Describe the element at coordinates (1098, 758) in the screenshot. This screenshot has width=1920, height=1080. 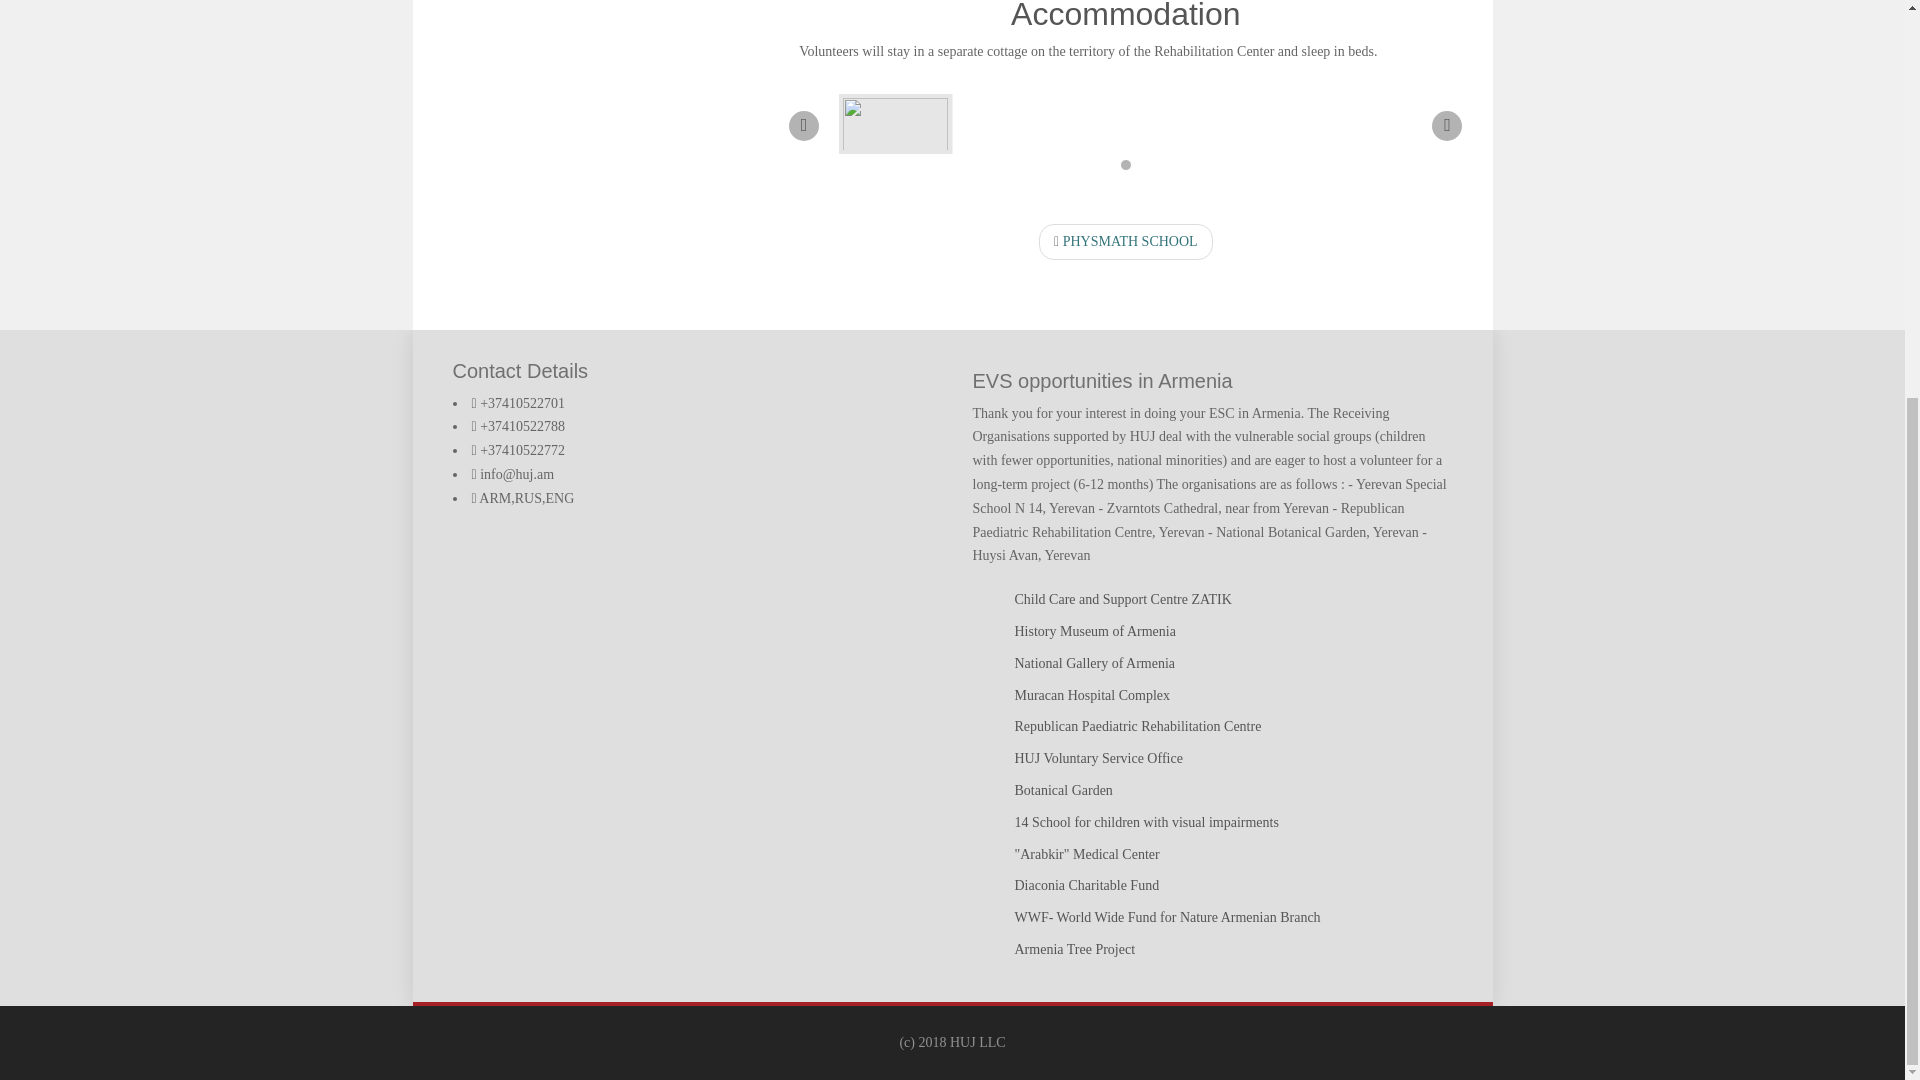
I see `HUJ Voluntary Service Office` at that location.